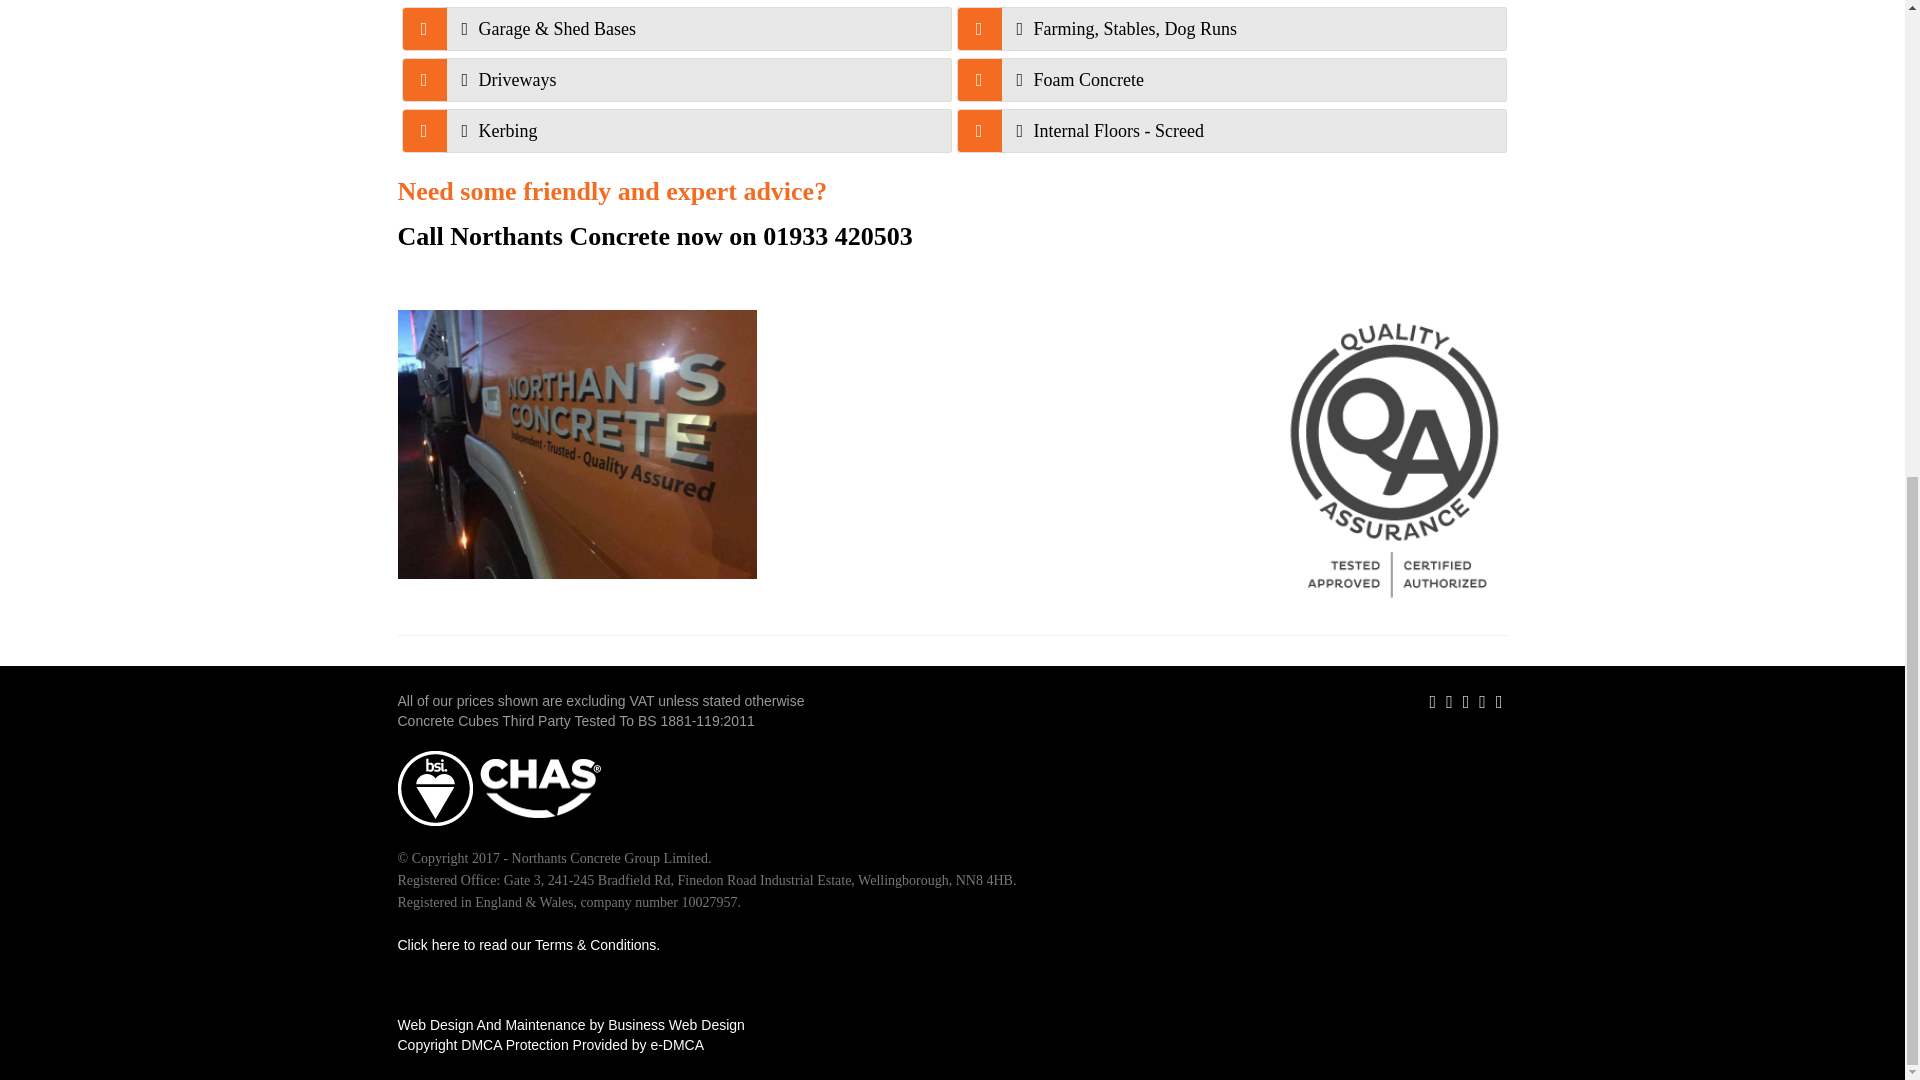 The height and width of the screenshot is (1080, 1920). Describe the element at coordinates (698, 131) in the screenshot. I see `Kerbing` at that location.